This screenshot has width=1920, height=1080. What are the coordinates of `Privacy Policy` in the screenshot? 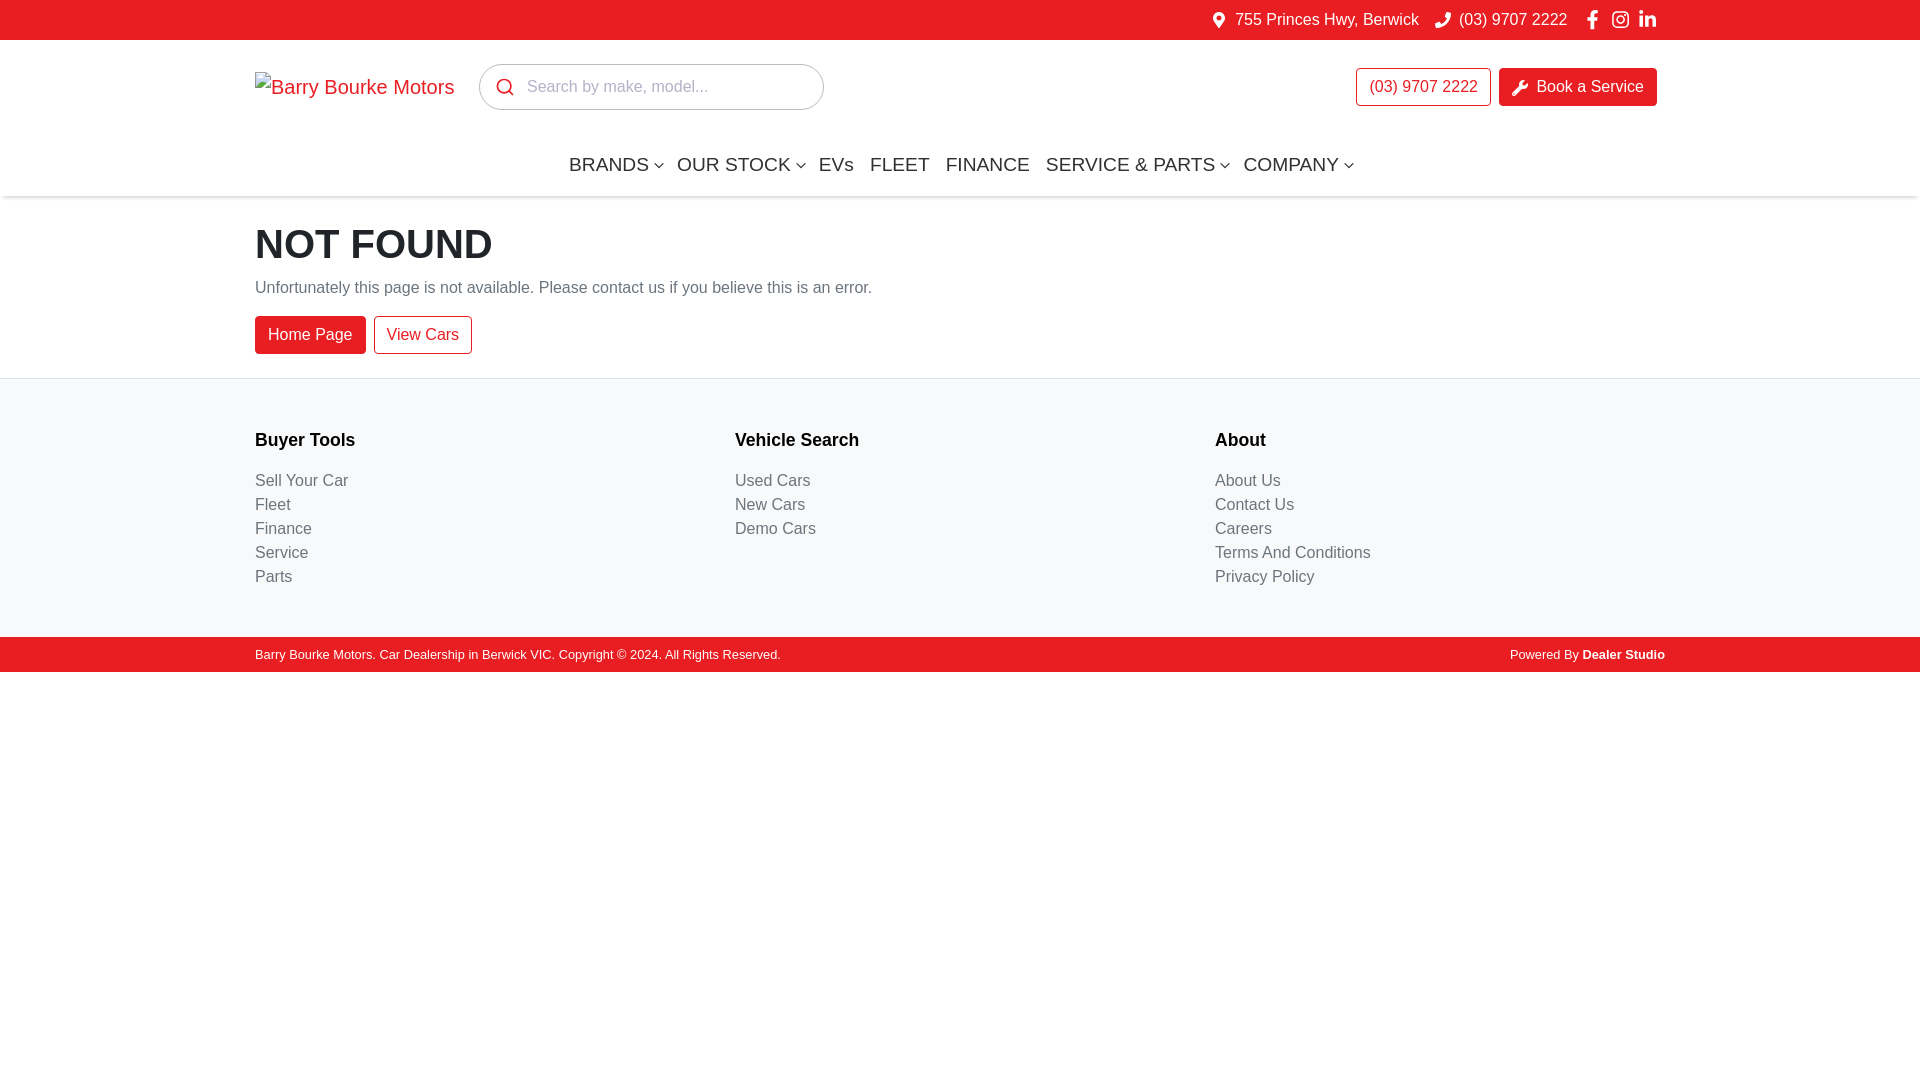 It's located at (1265, 576).